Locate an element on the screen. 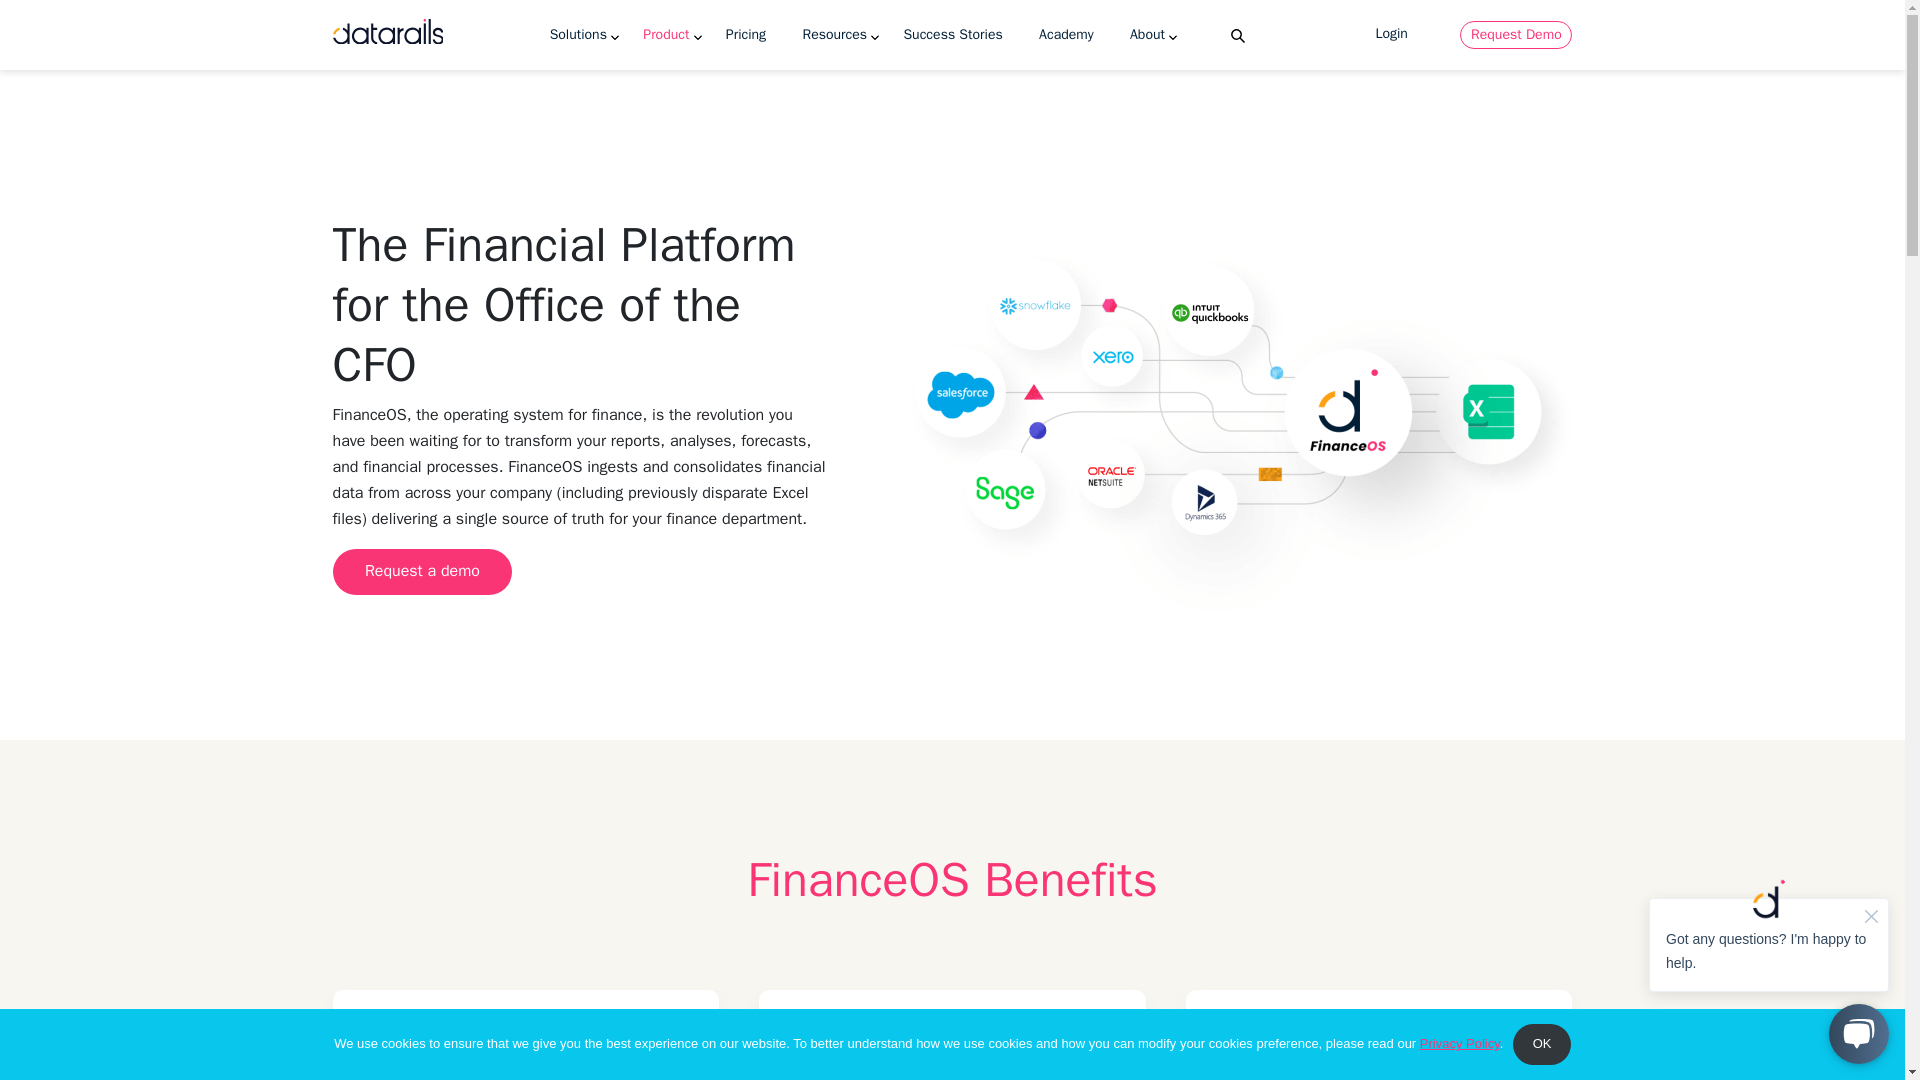 The height and width of the screenshot is (1080, 1920). Product is located at coordinates (666, 35).